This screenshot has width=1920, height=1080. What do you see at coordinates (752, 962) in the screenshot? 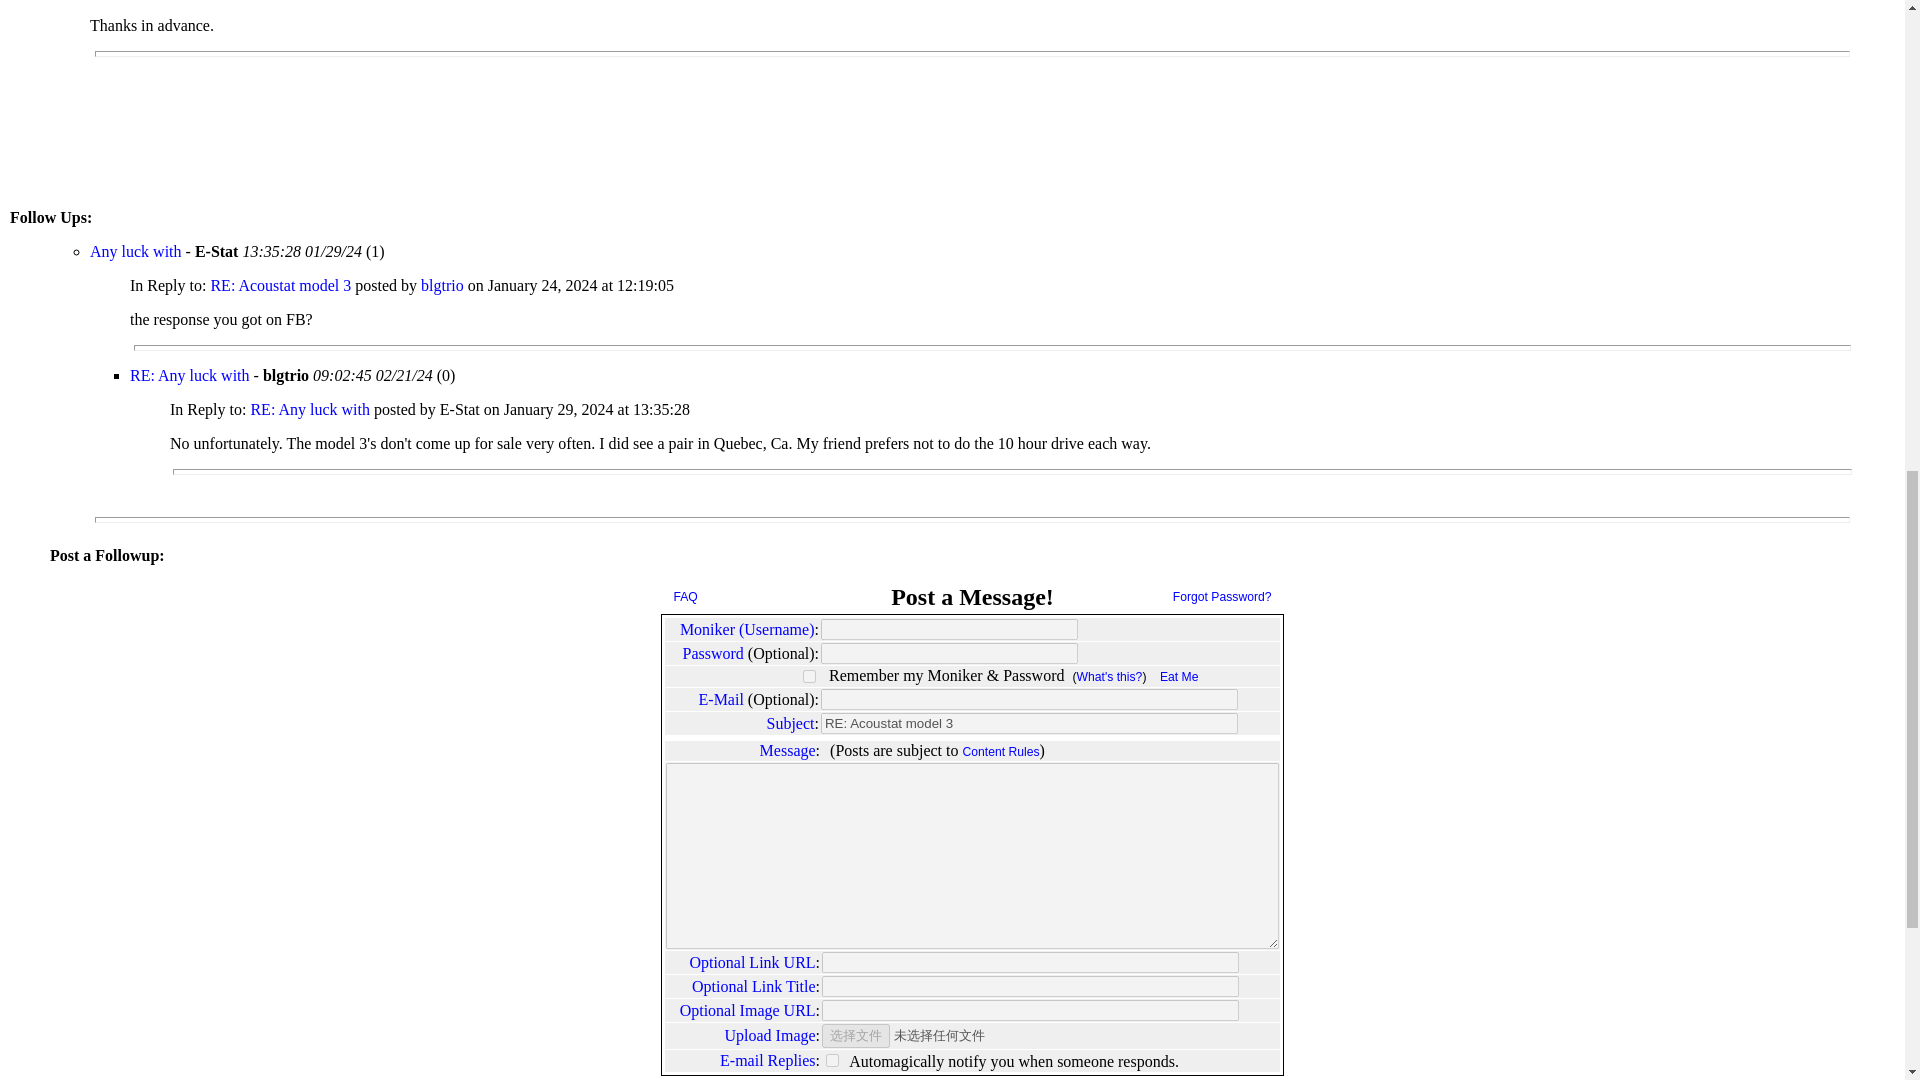
I see `Optional Link URL` at bounding box center [752, 962].